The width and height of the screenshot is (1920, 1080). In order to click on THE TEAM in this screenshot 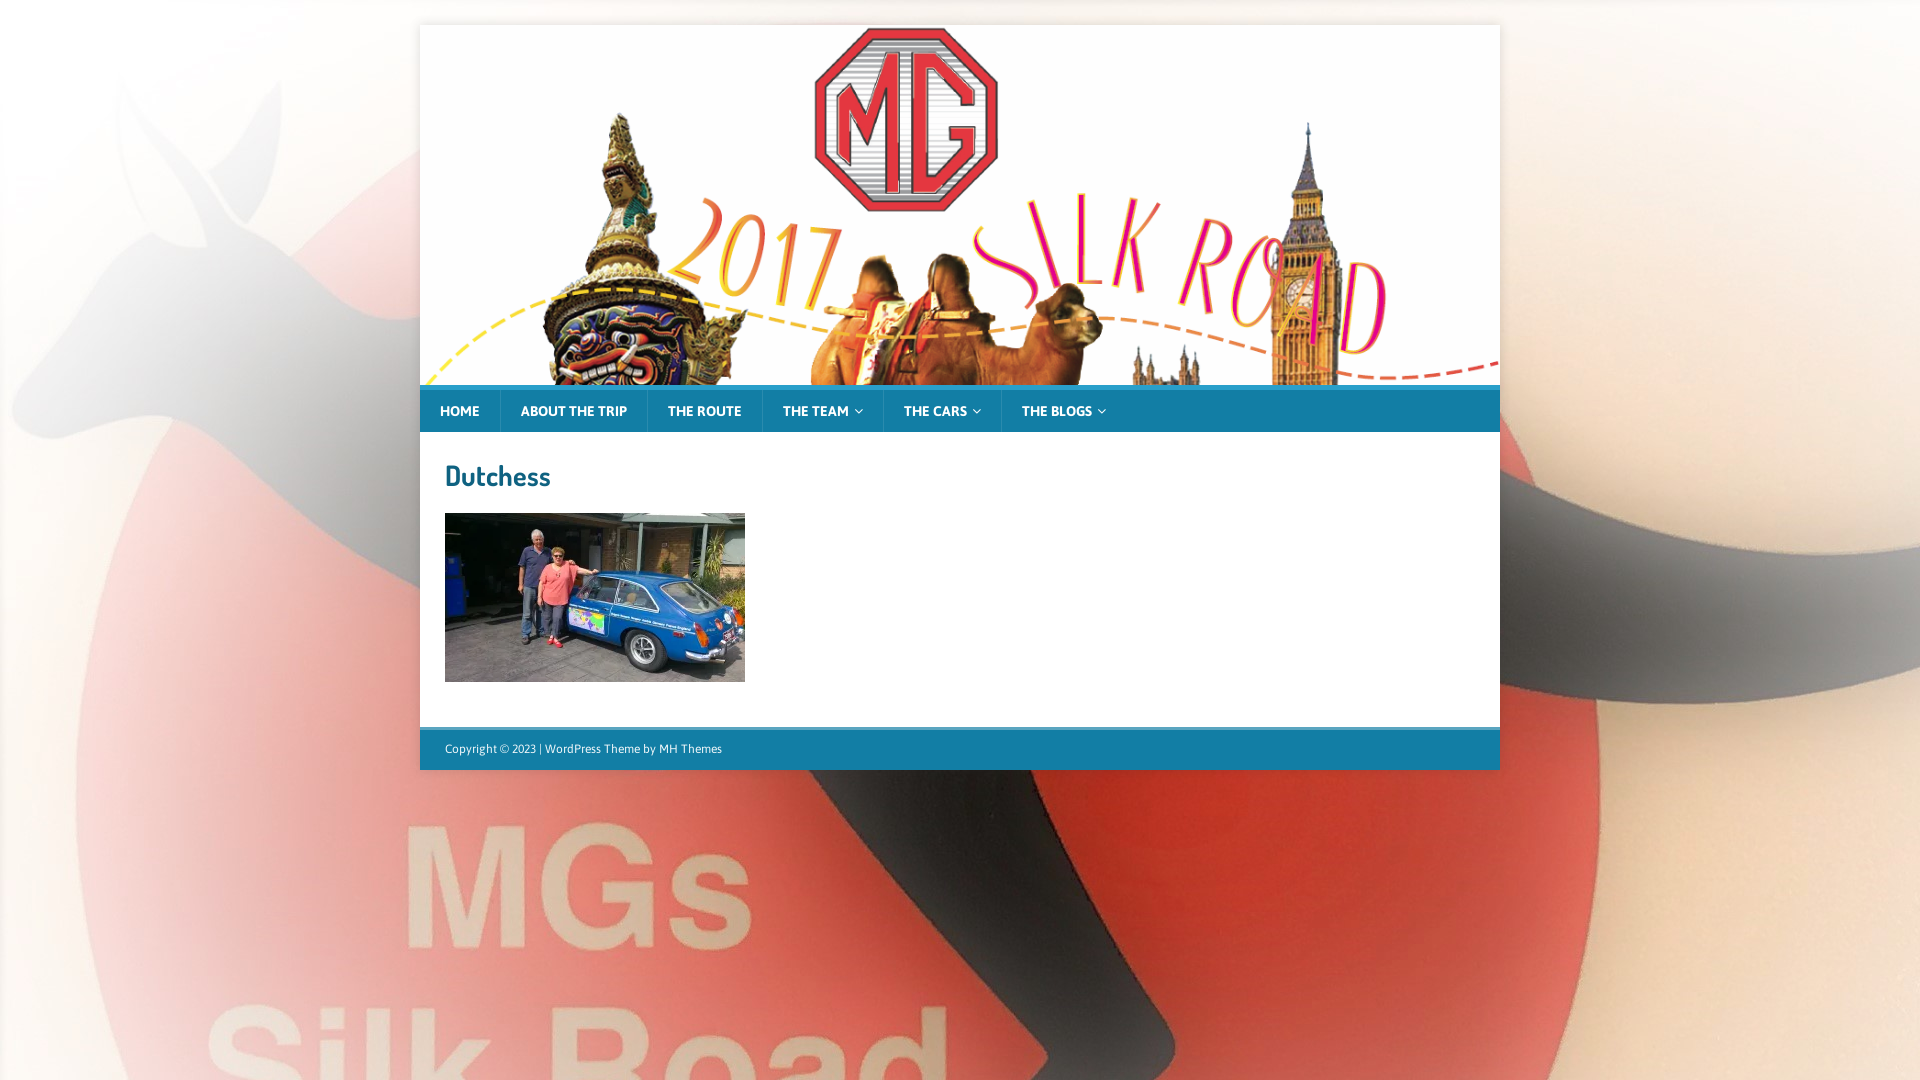, I will do `click(822, 411)`.